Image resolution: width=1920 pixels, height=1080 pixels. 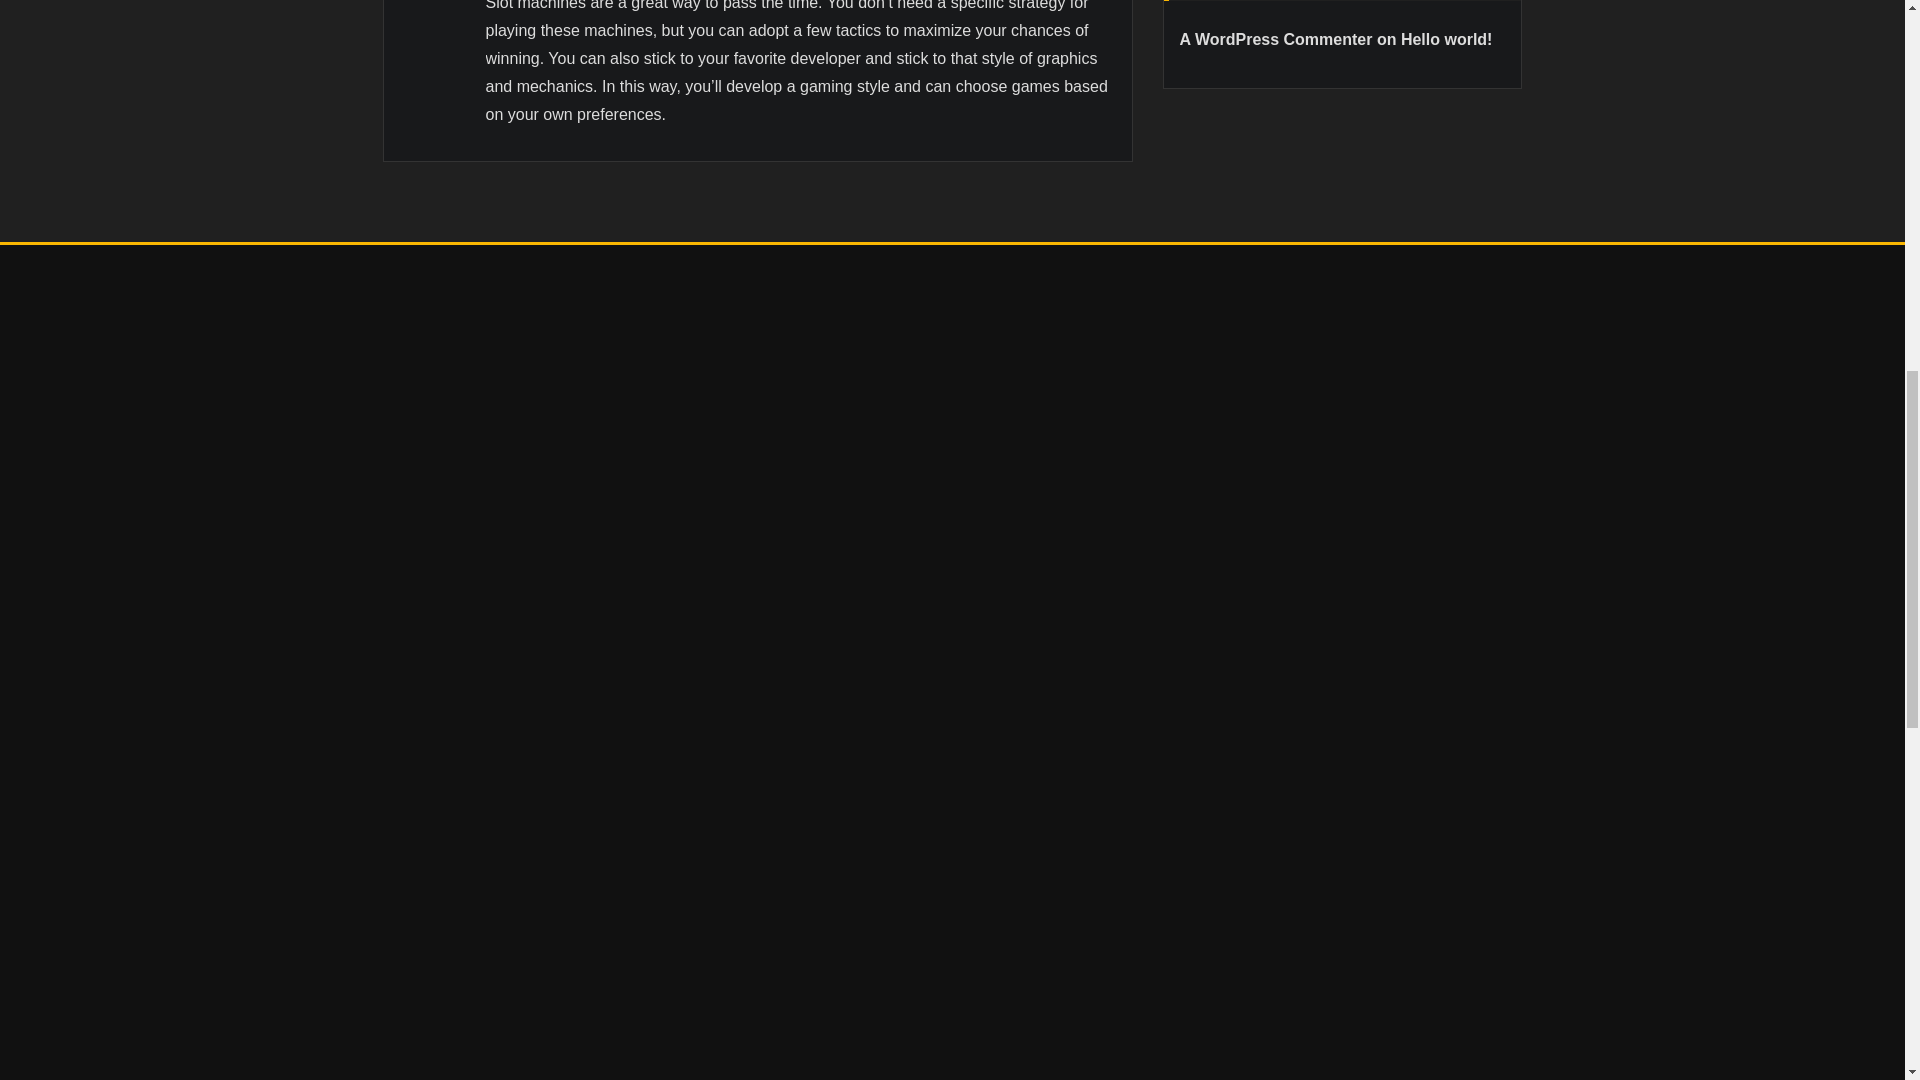 What do you see at coordinates (1447, 39) in the screenshot?
I see `Hello world!` at bounding box center [1447, 39].